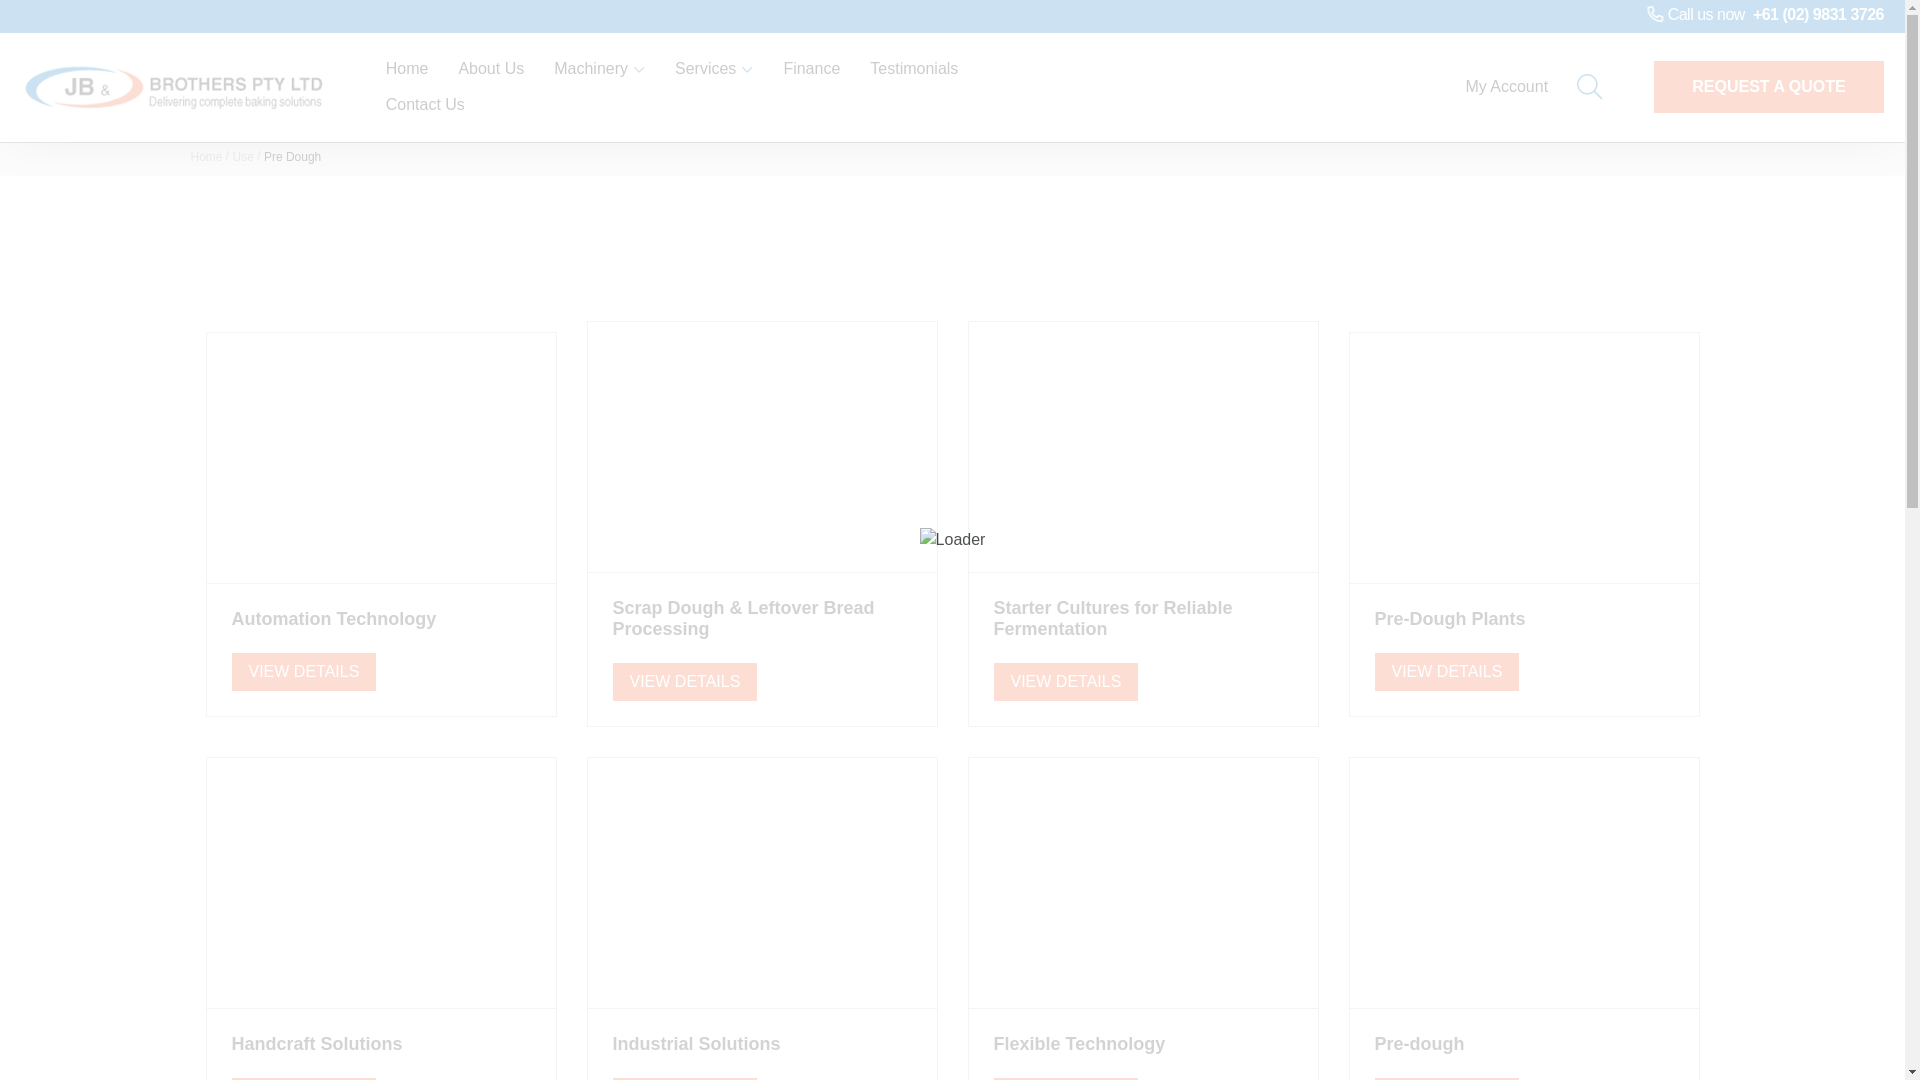 Image resolution: width=1920 pixels, height=1080 pixels. I want to click on VIEW DETAILS, so click(684, 682).